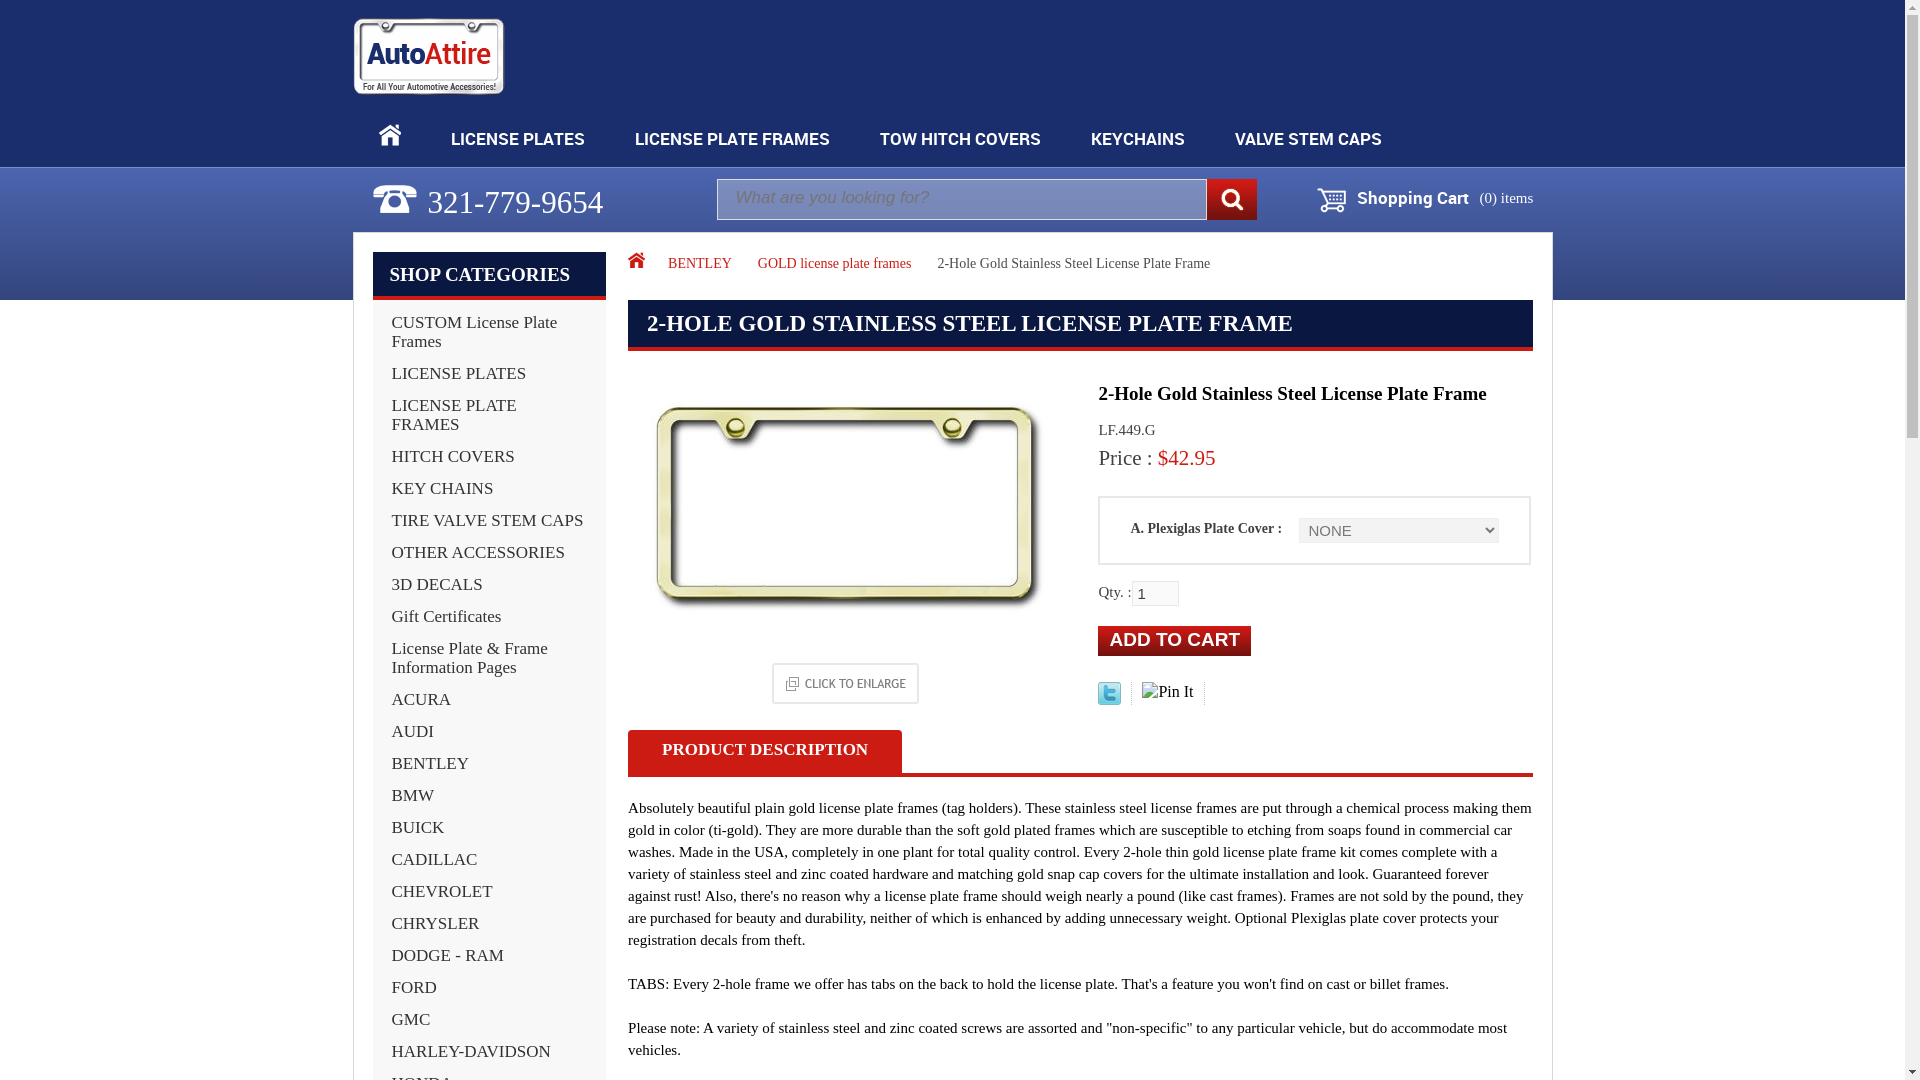 The image size is (1920, 1080). I want to click on LICENSE PLATE FRAMES, so click(731, 138).